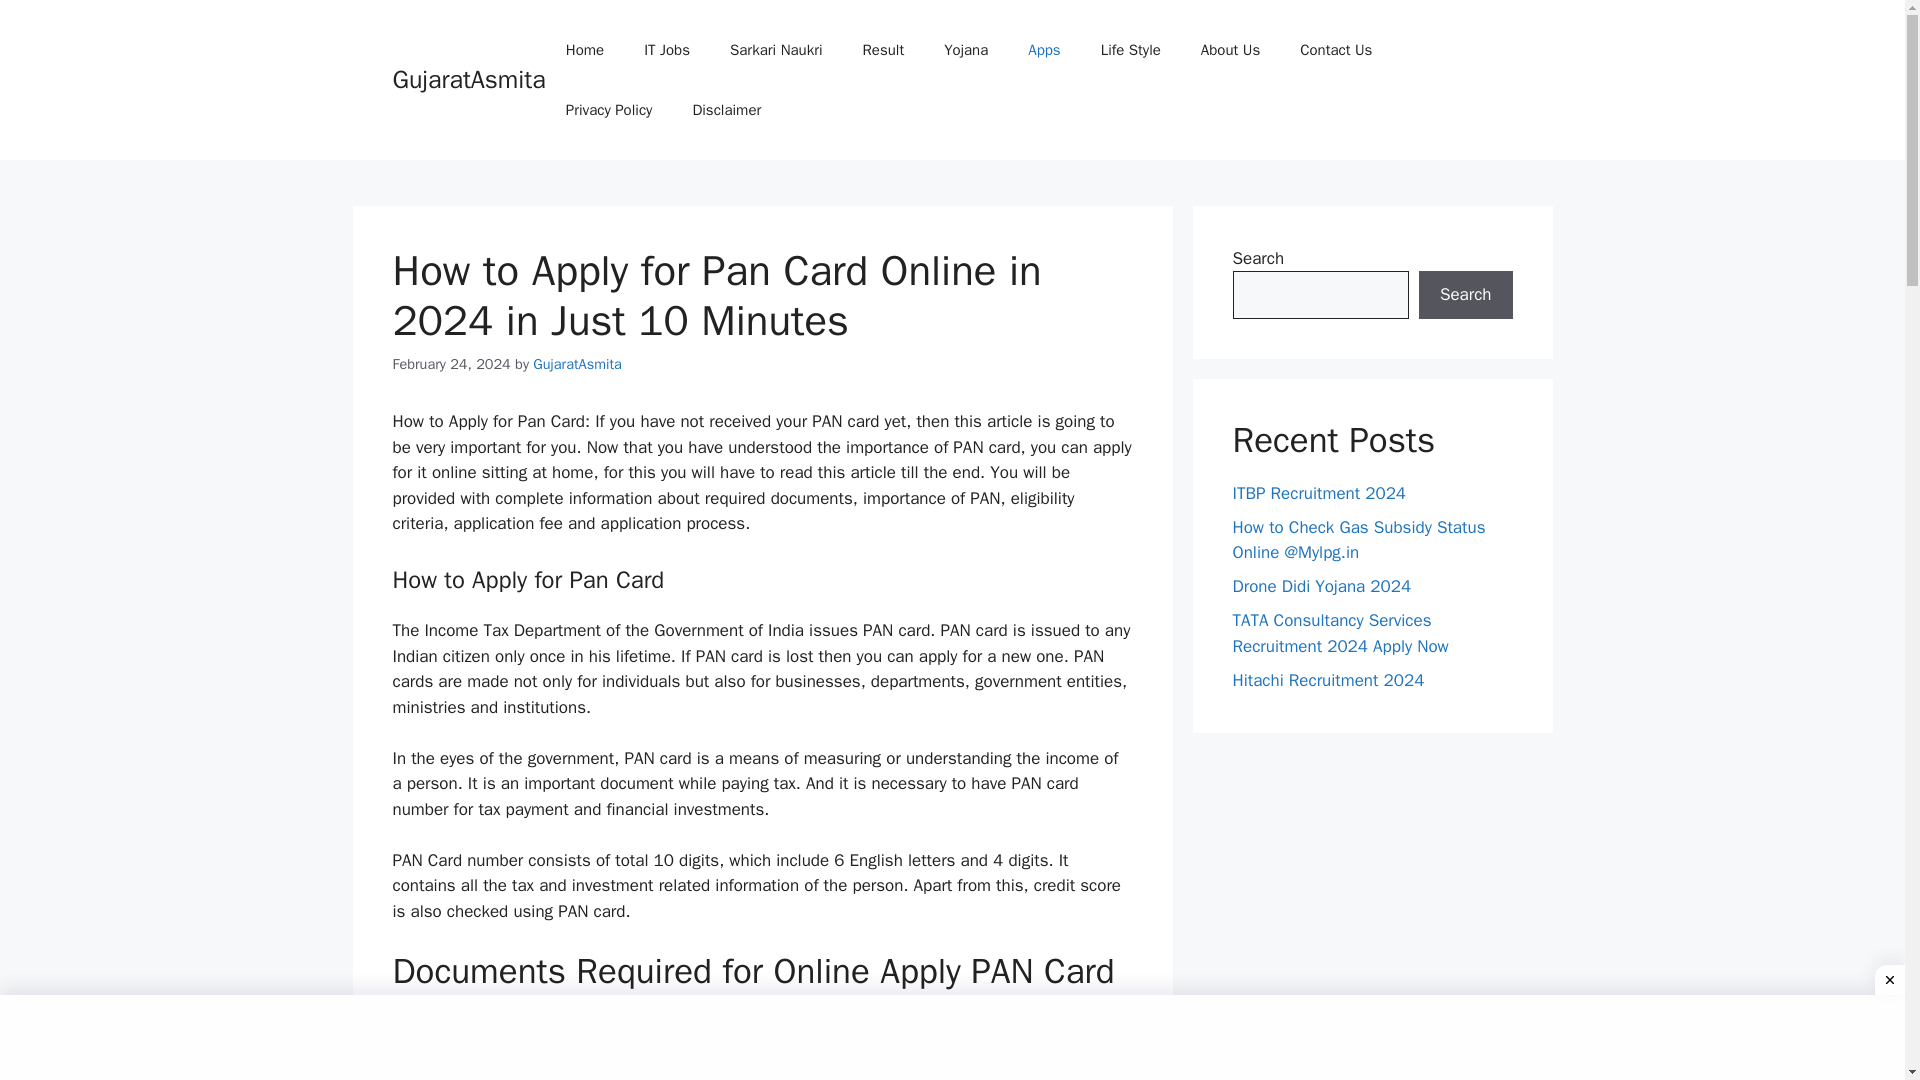  I want to click on Contact Us, so click(1336, 50).